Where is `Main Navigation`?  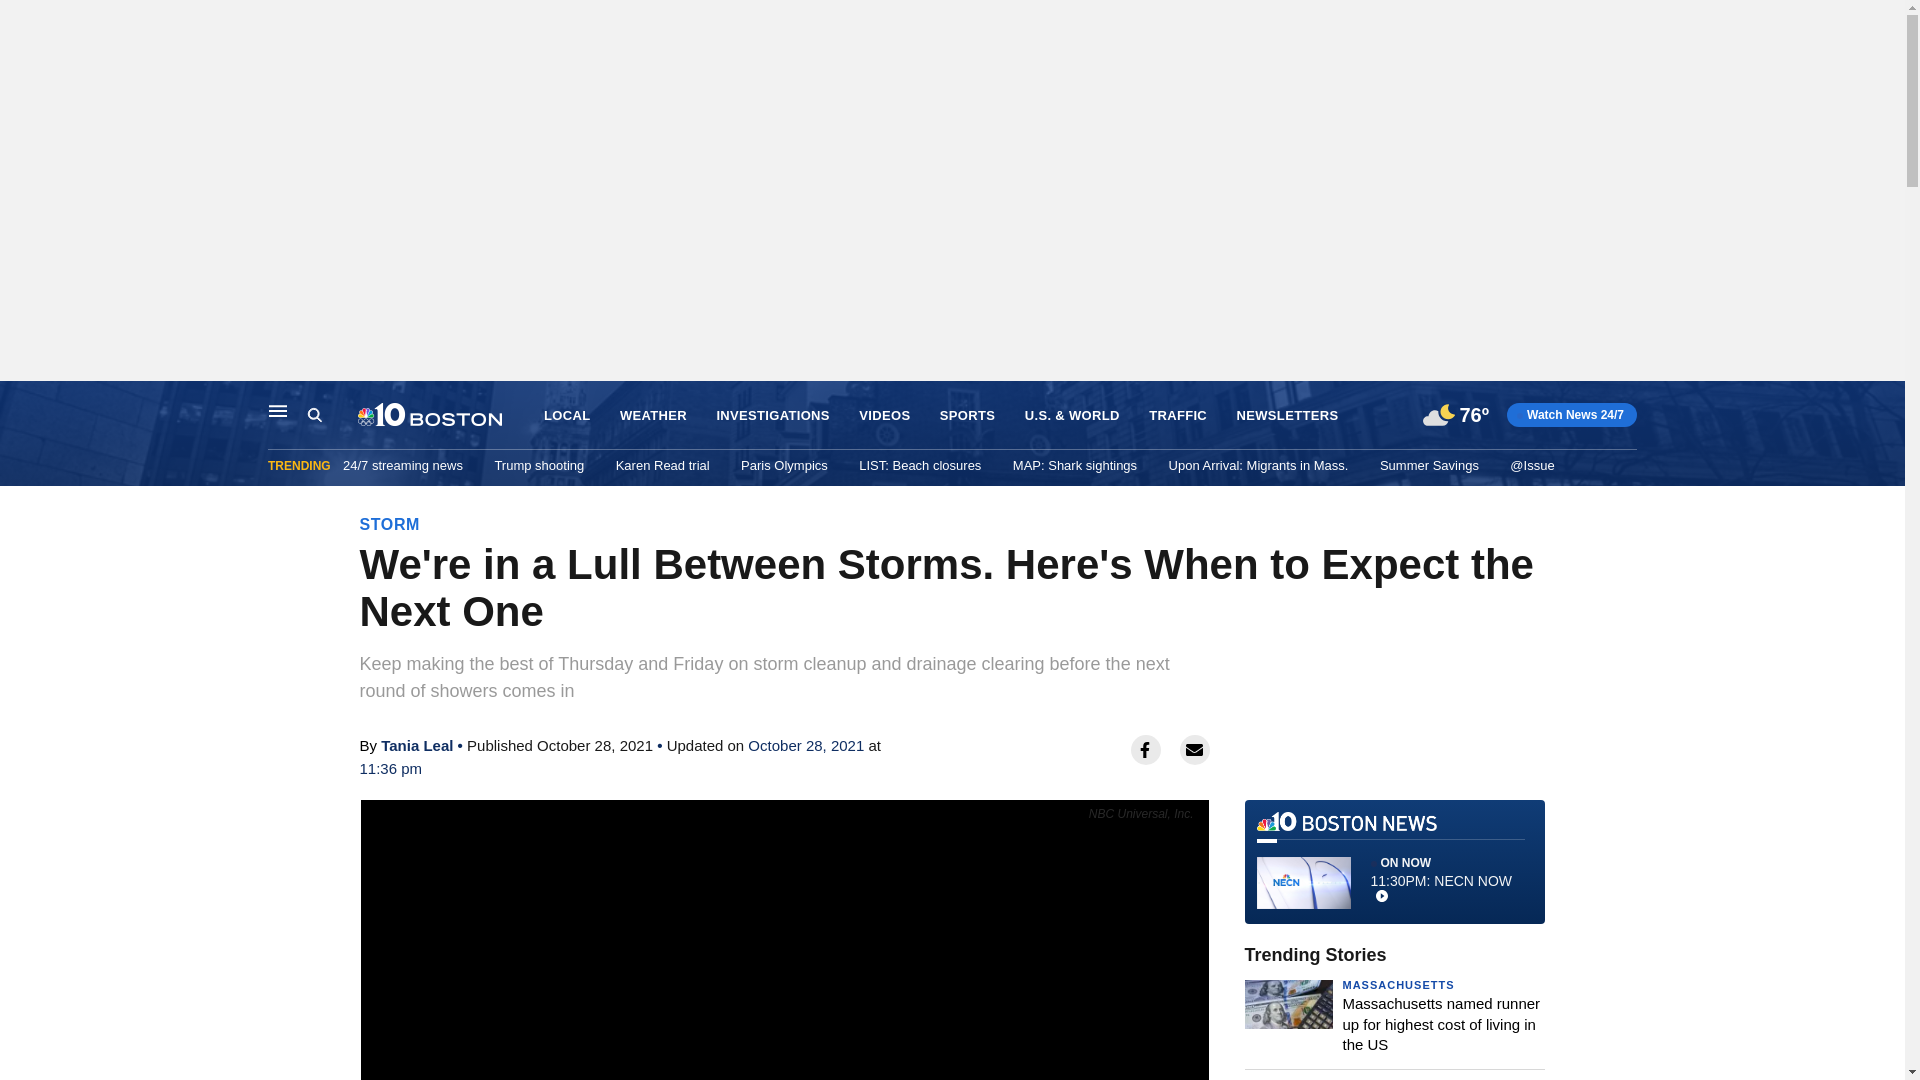
Main Navigation is located at coordinates (278, 410).